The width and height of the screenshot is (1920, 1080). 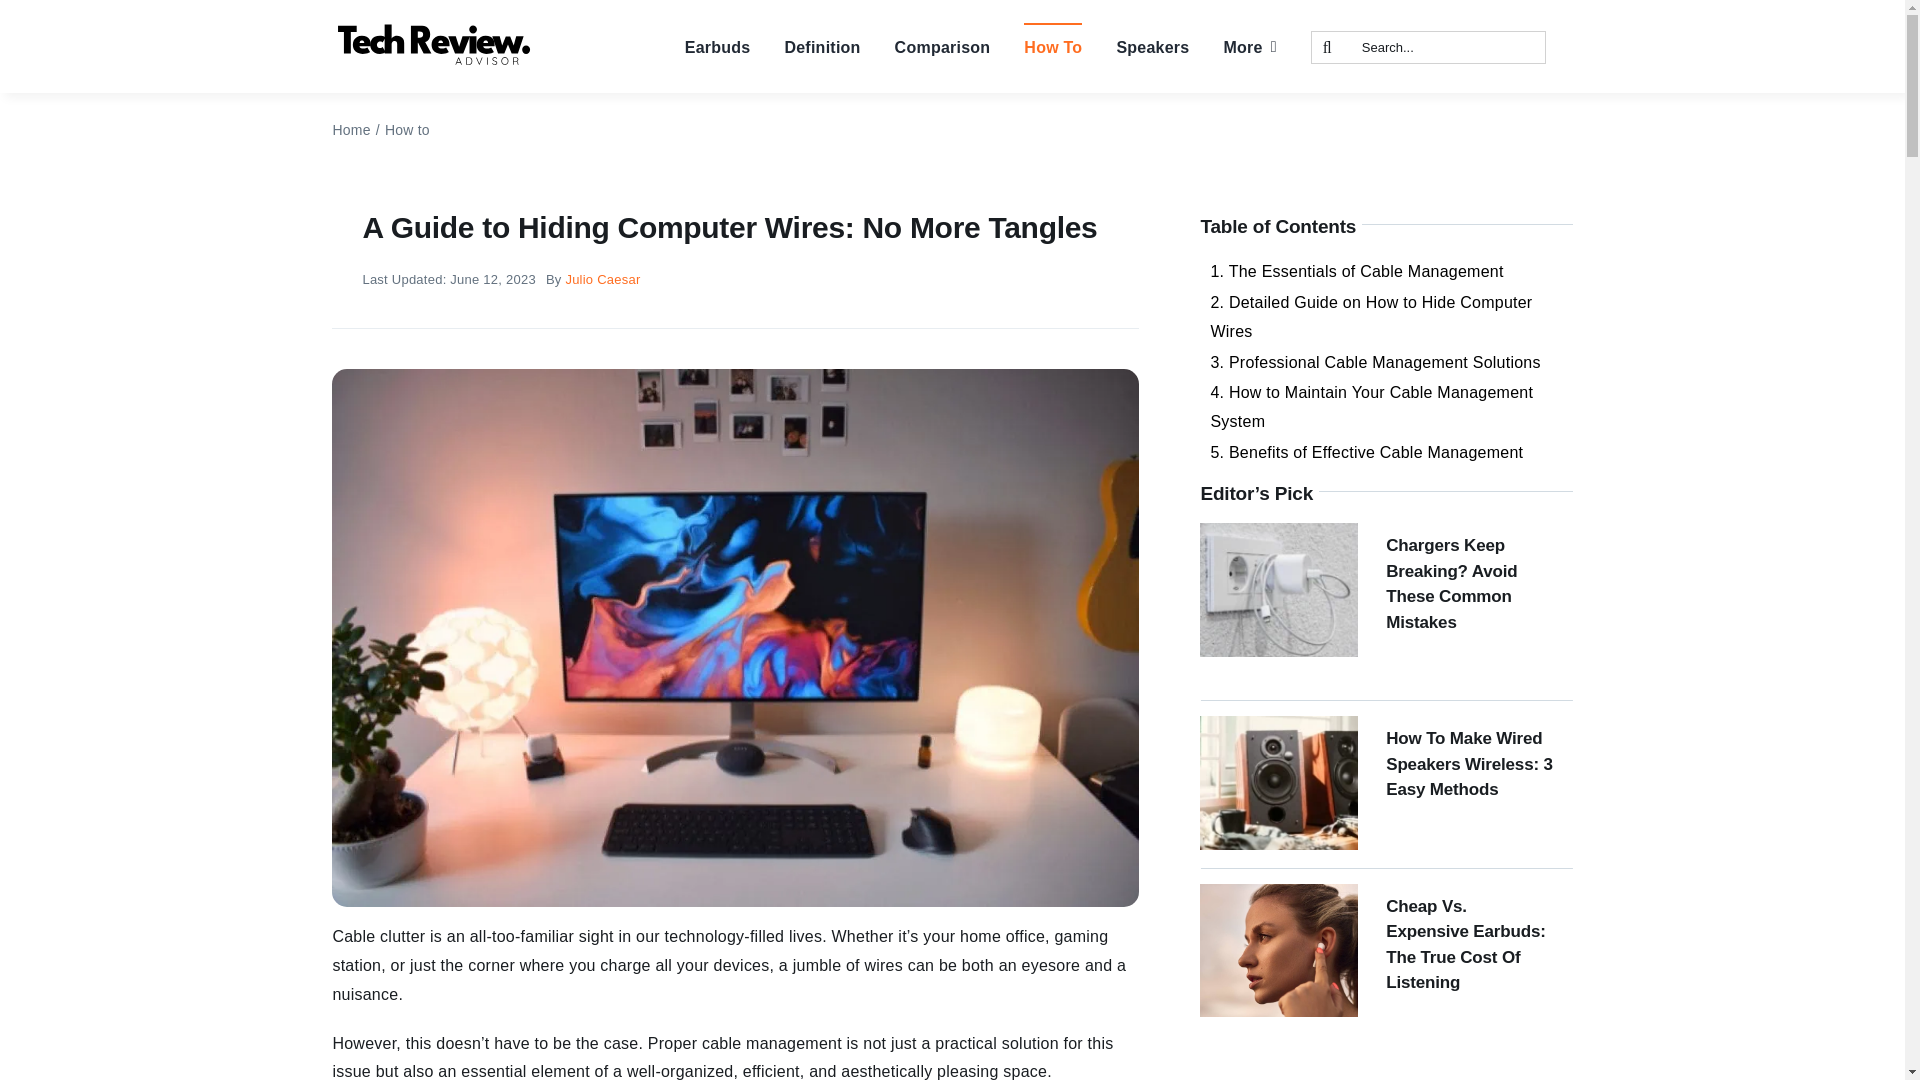 What do you see at coordinates (1250, 46) in the screenshot?
I see `More` at bounding box center [1250, 46].